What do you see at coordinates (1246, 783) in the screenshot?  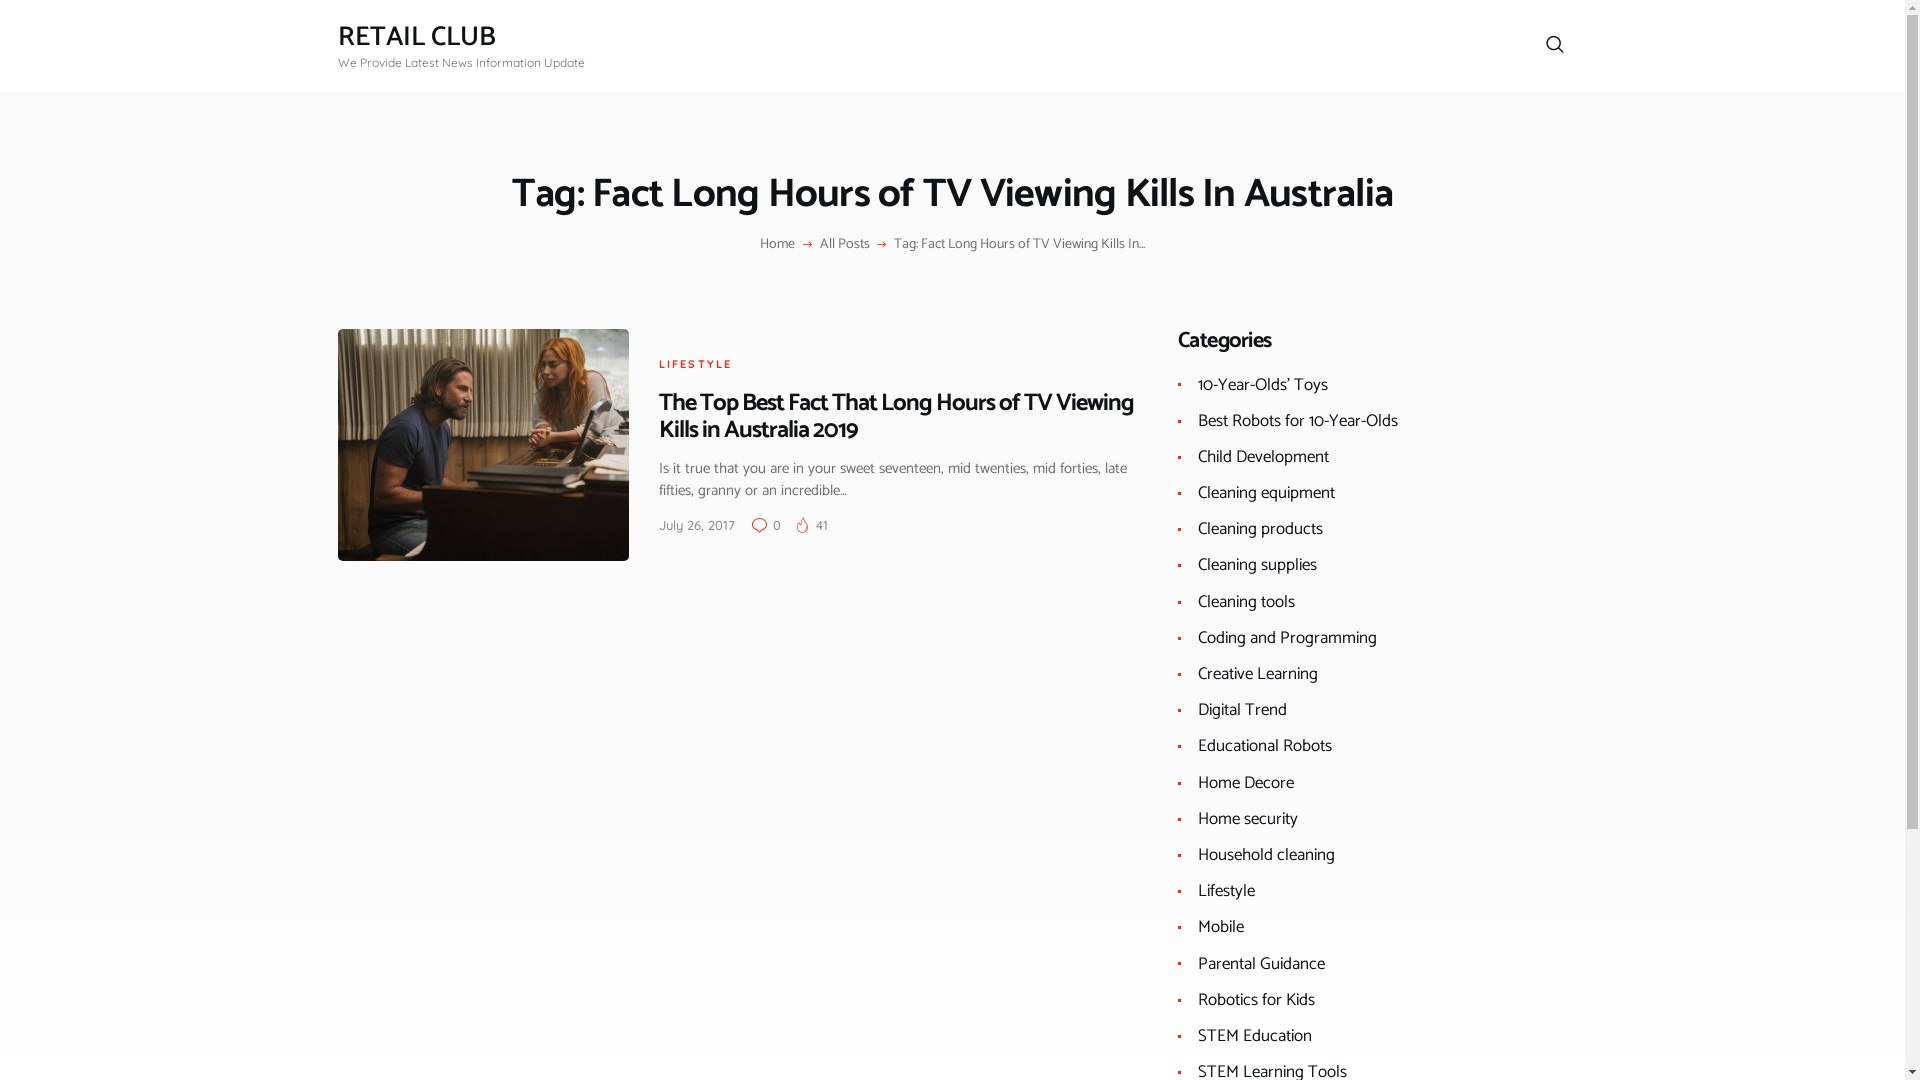 I see `Home Decore` at bounding box center [1246, 783].